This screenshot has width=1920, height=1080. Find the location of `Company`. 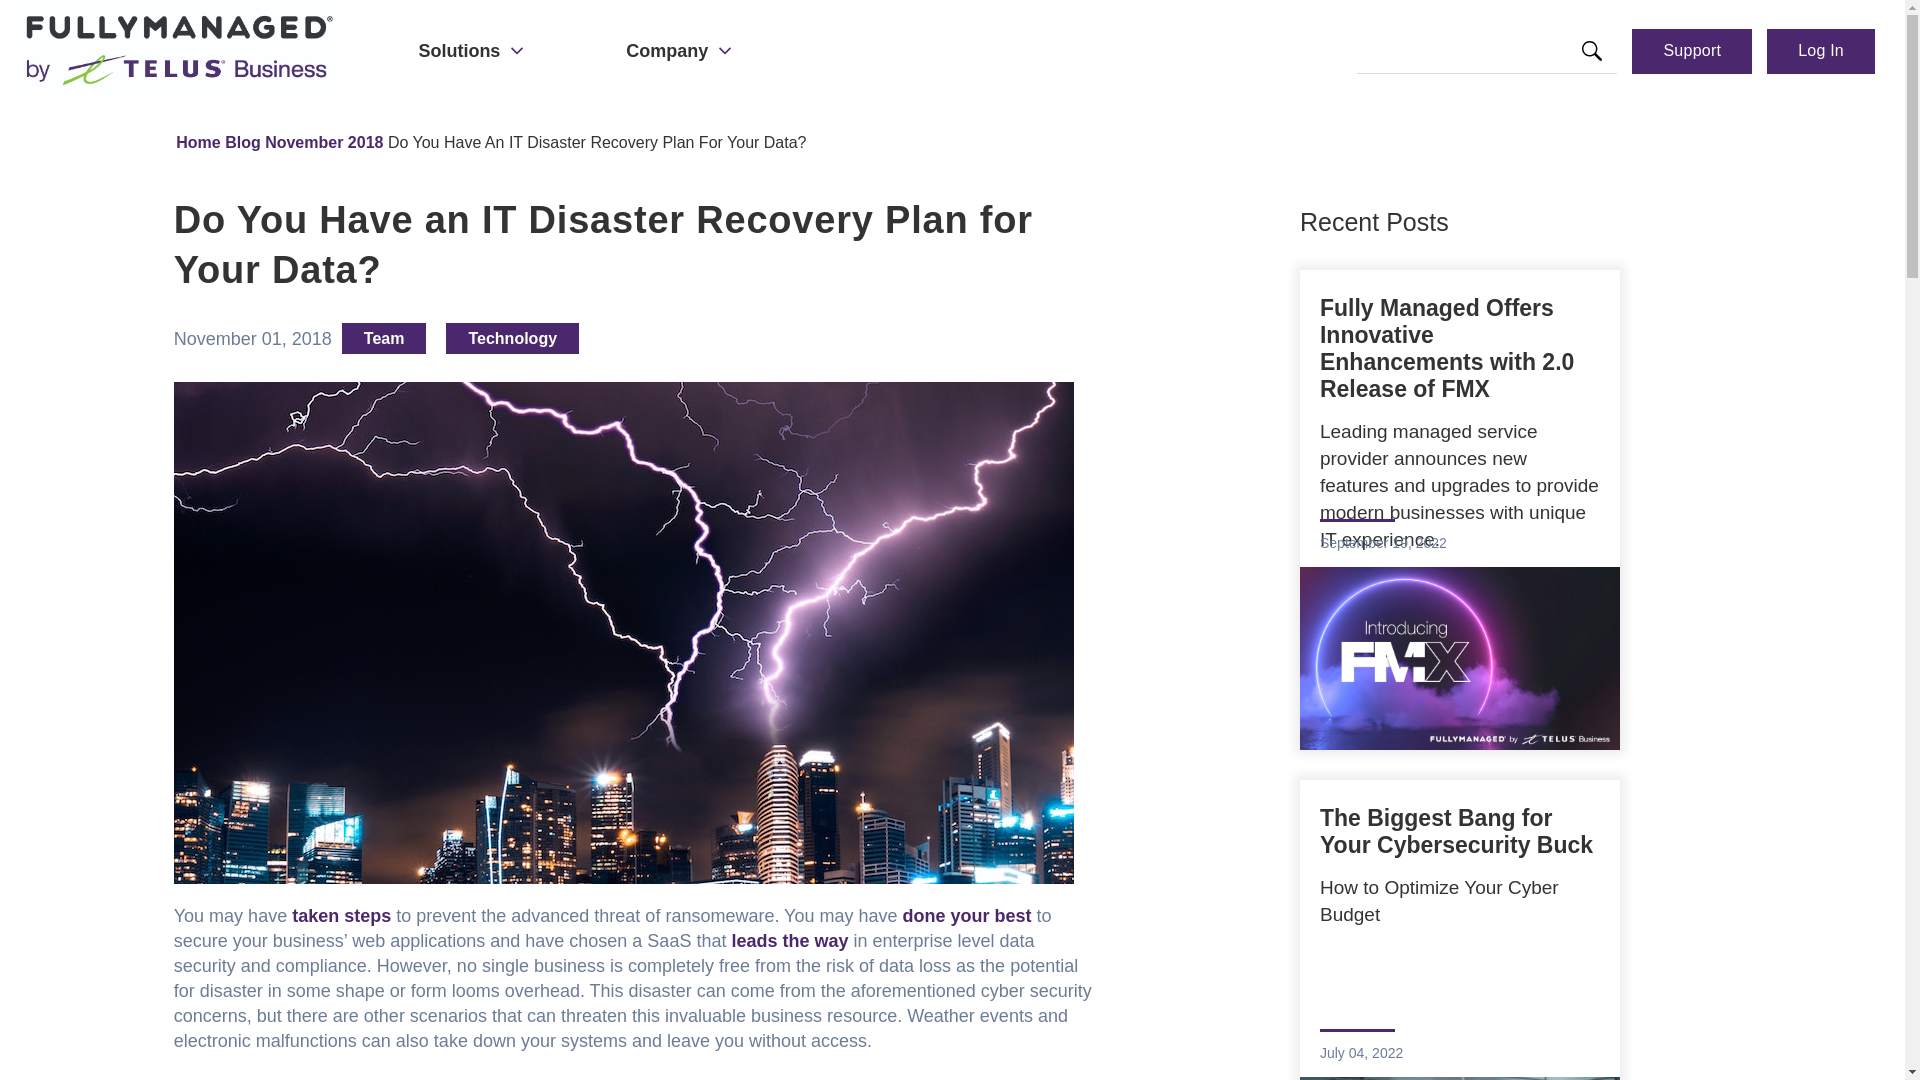

Company is located at coordinates (681, 50).